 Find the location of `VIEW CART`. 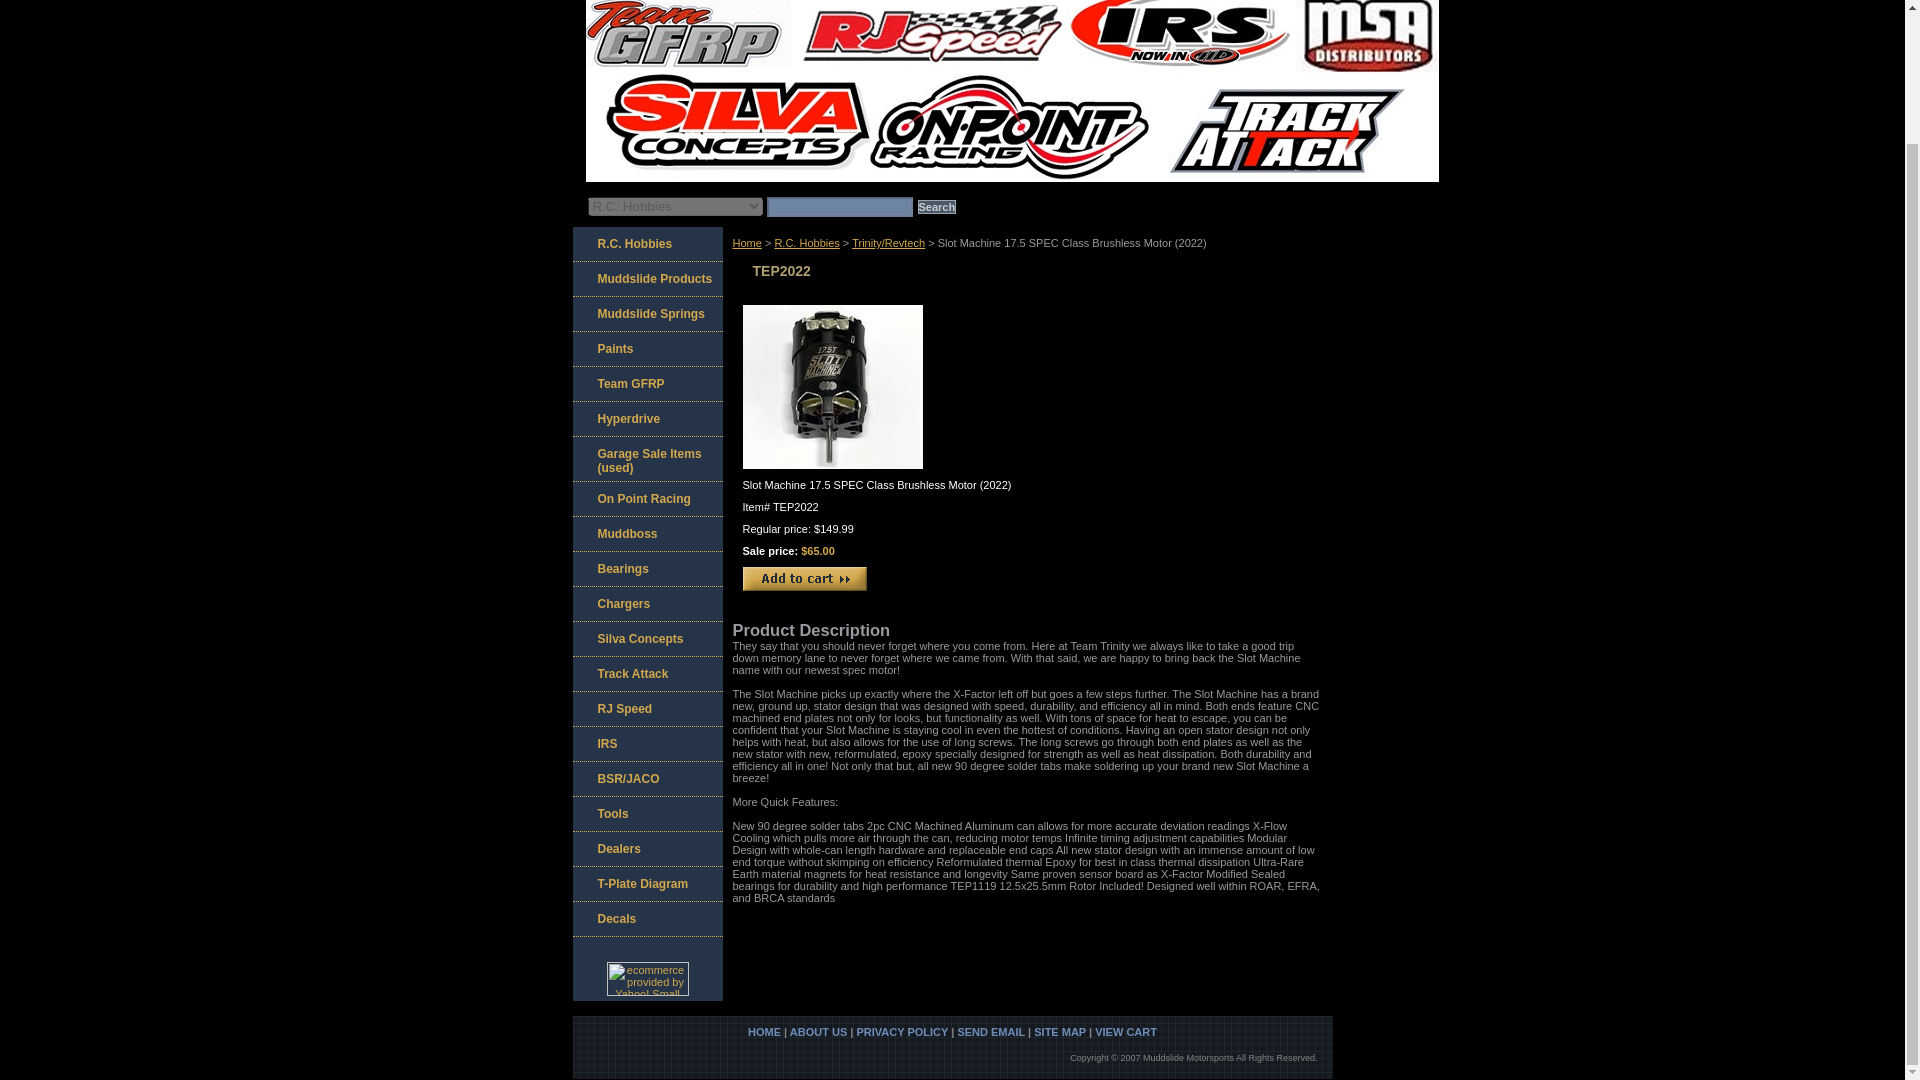

VIEW CART is located at coordinates (1126, 1032).